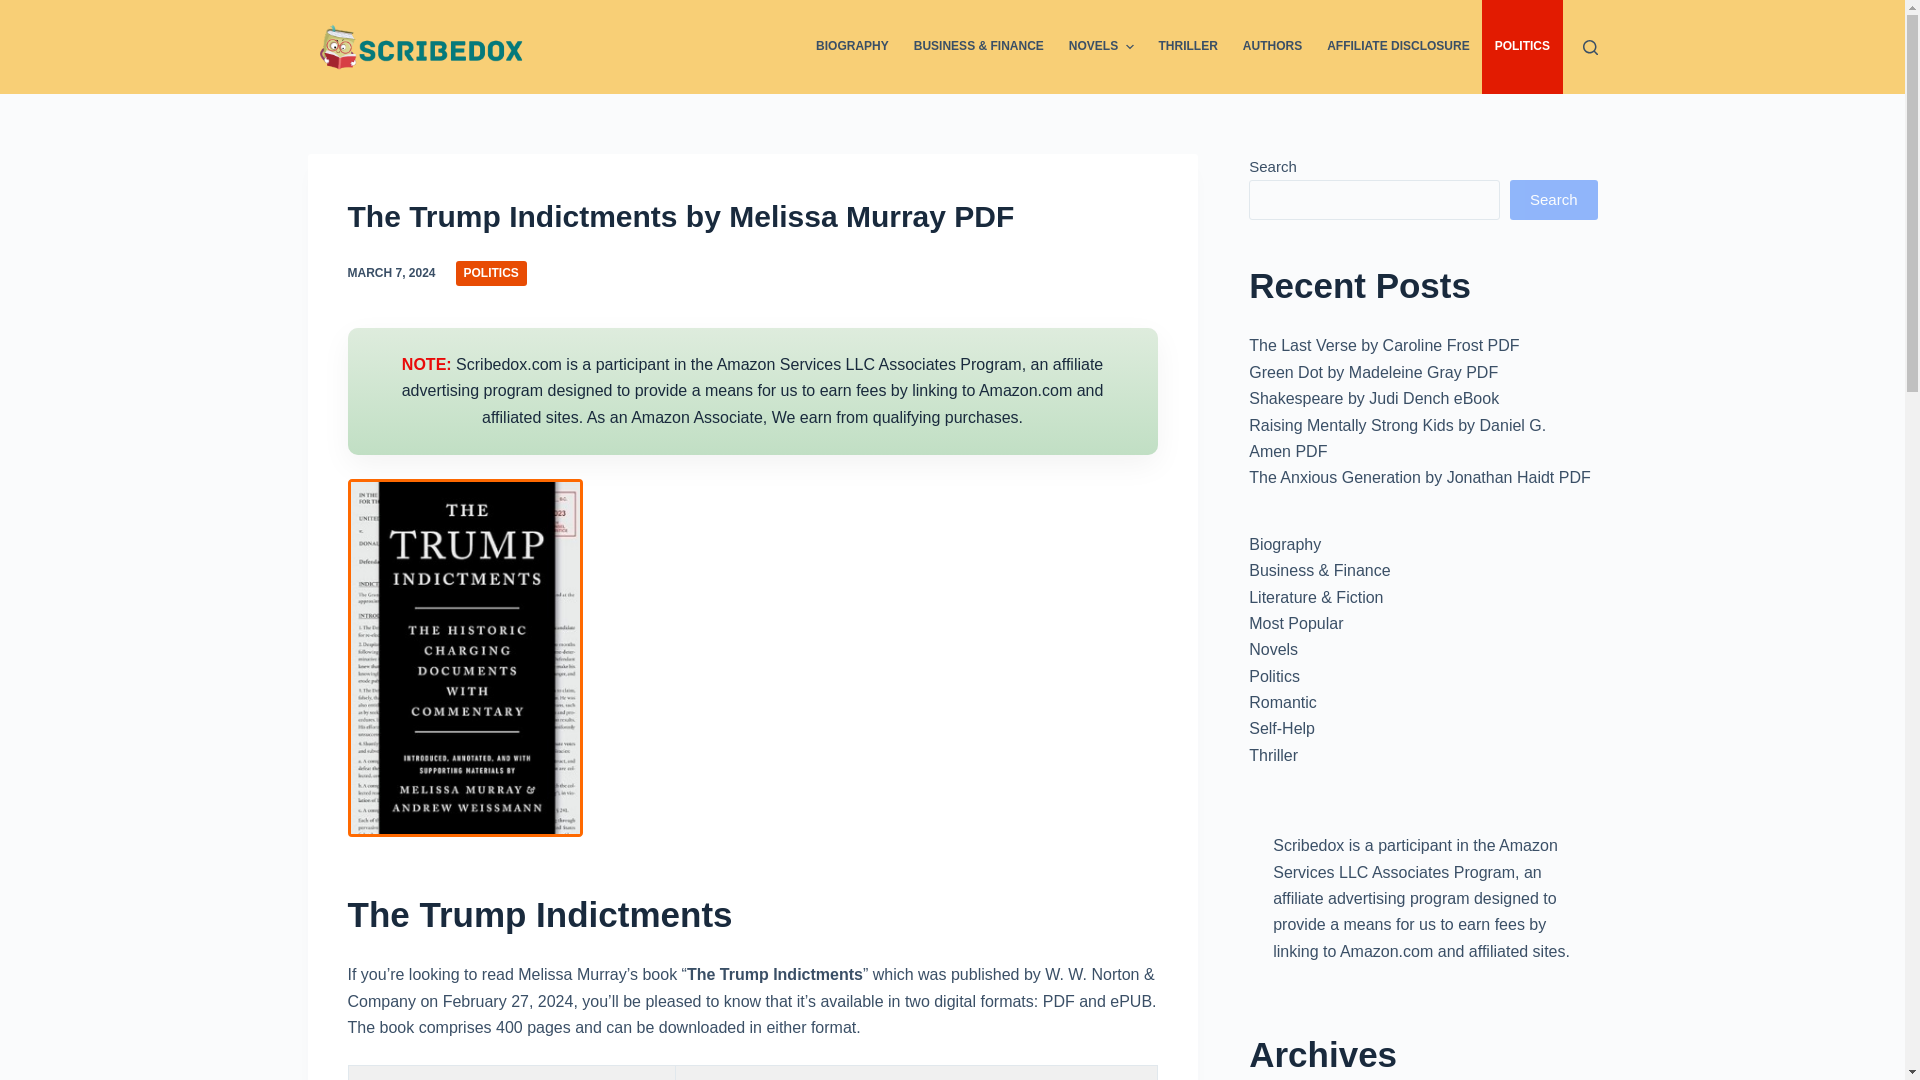  What do you see at coordinates (1398, 46) in the screenshot?
I see `AFFILIATE DISCLOSURE` at bounding box center [1398, 46].